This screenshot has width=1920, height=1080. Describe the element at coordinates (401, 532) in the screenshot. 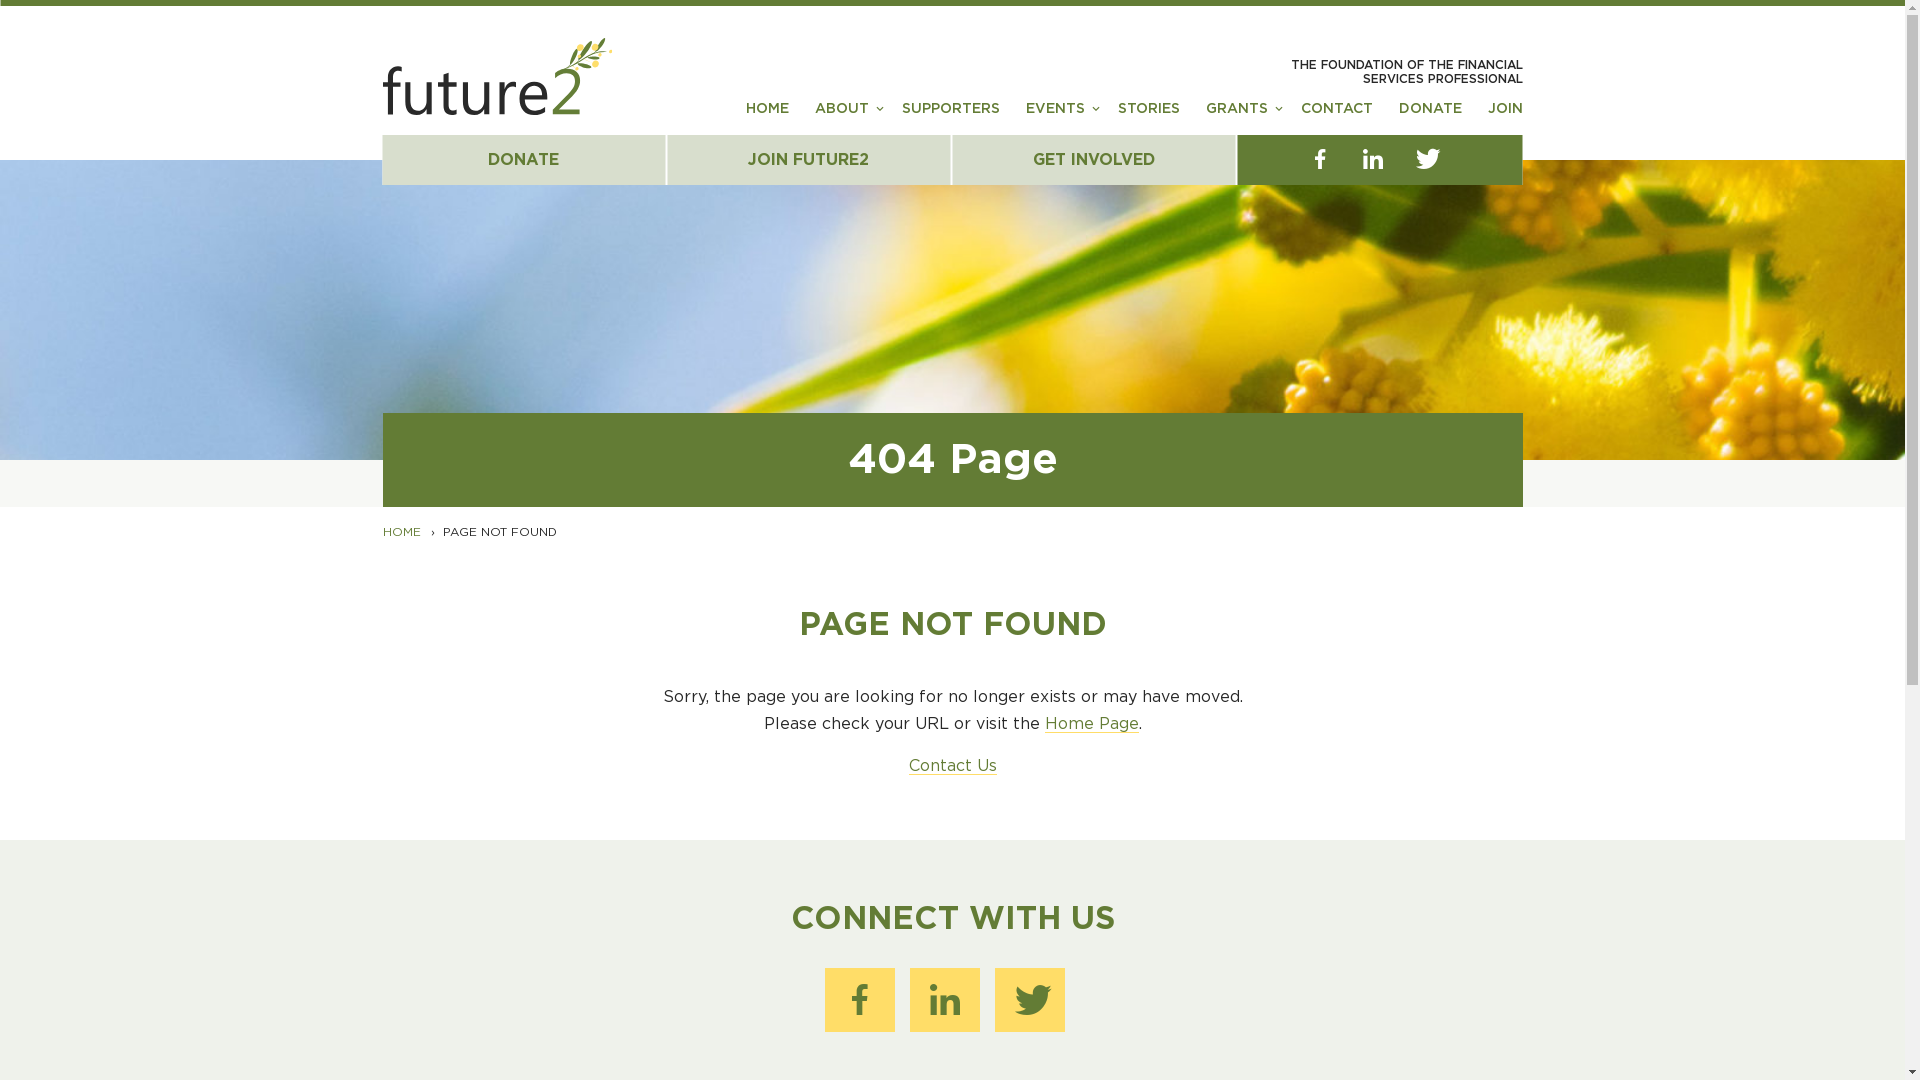

I see `HOME` at that location.